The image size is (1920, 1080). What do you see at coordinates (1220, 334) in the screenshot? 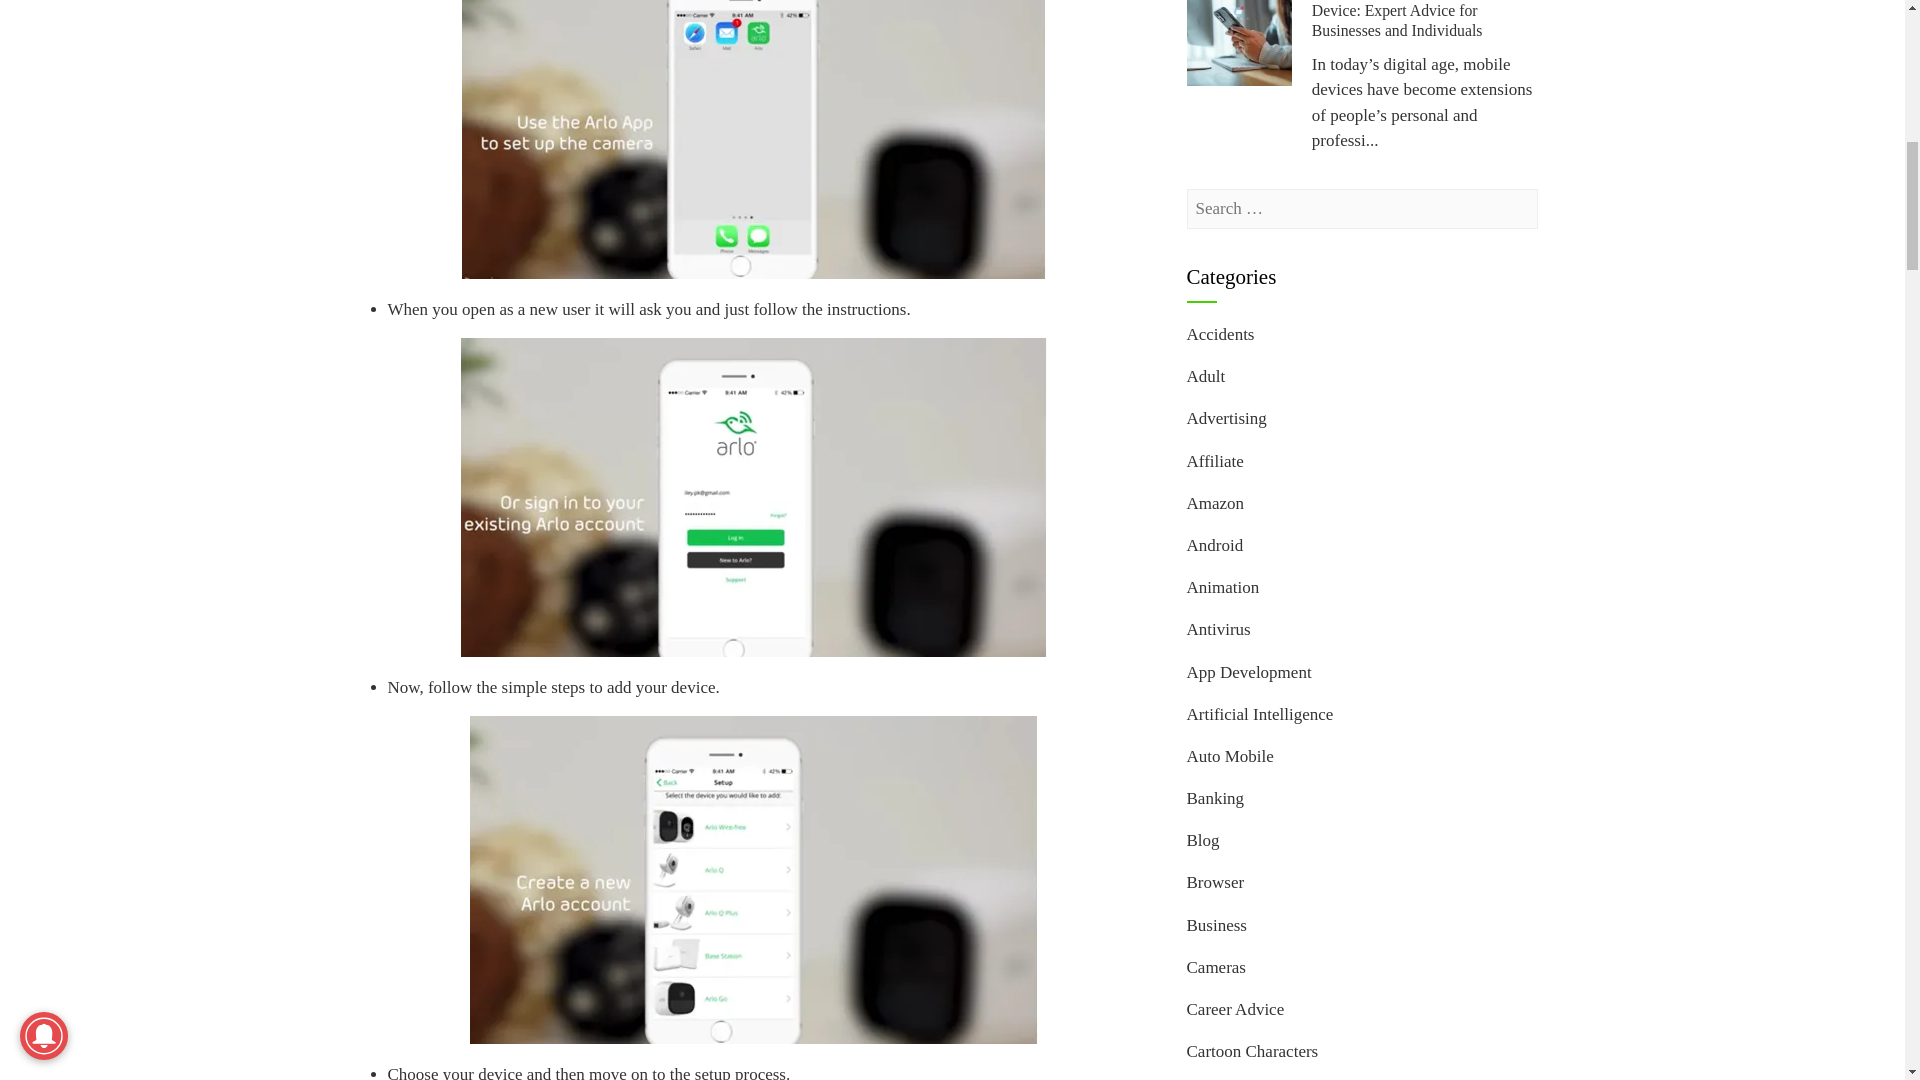
I see `Accidents` at bounding box center [1220, 334].